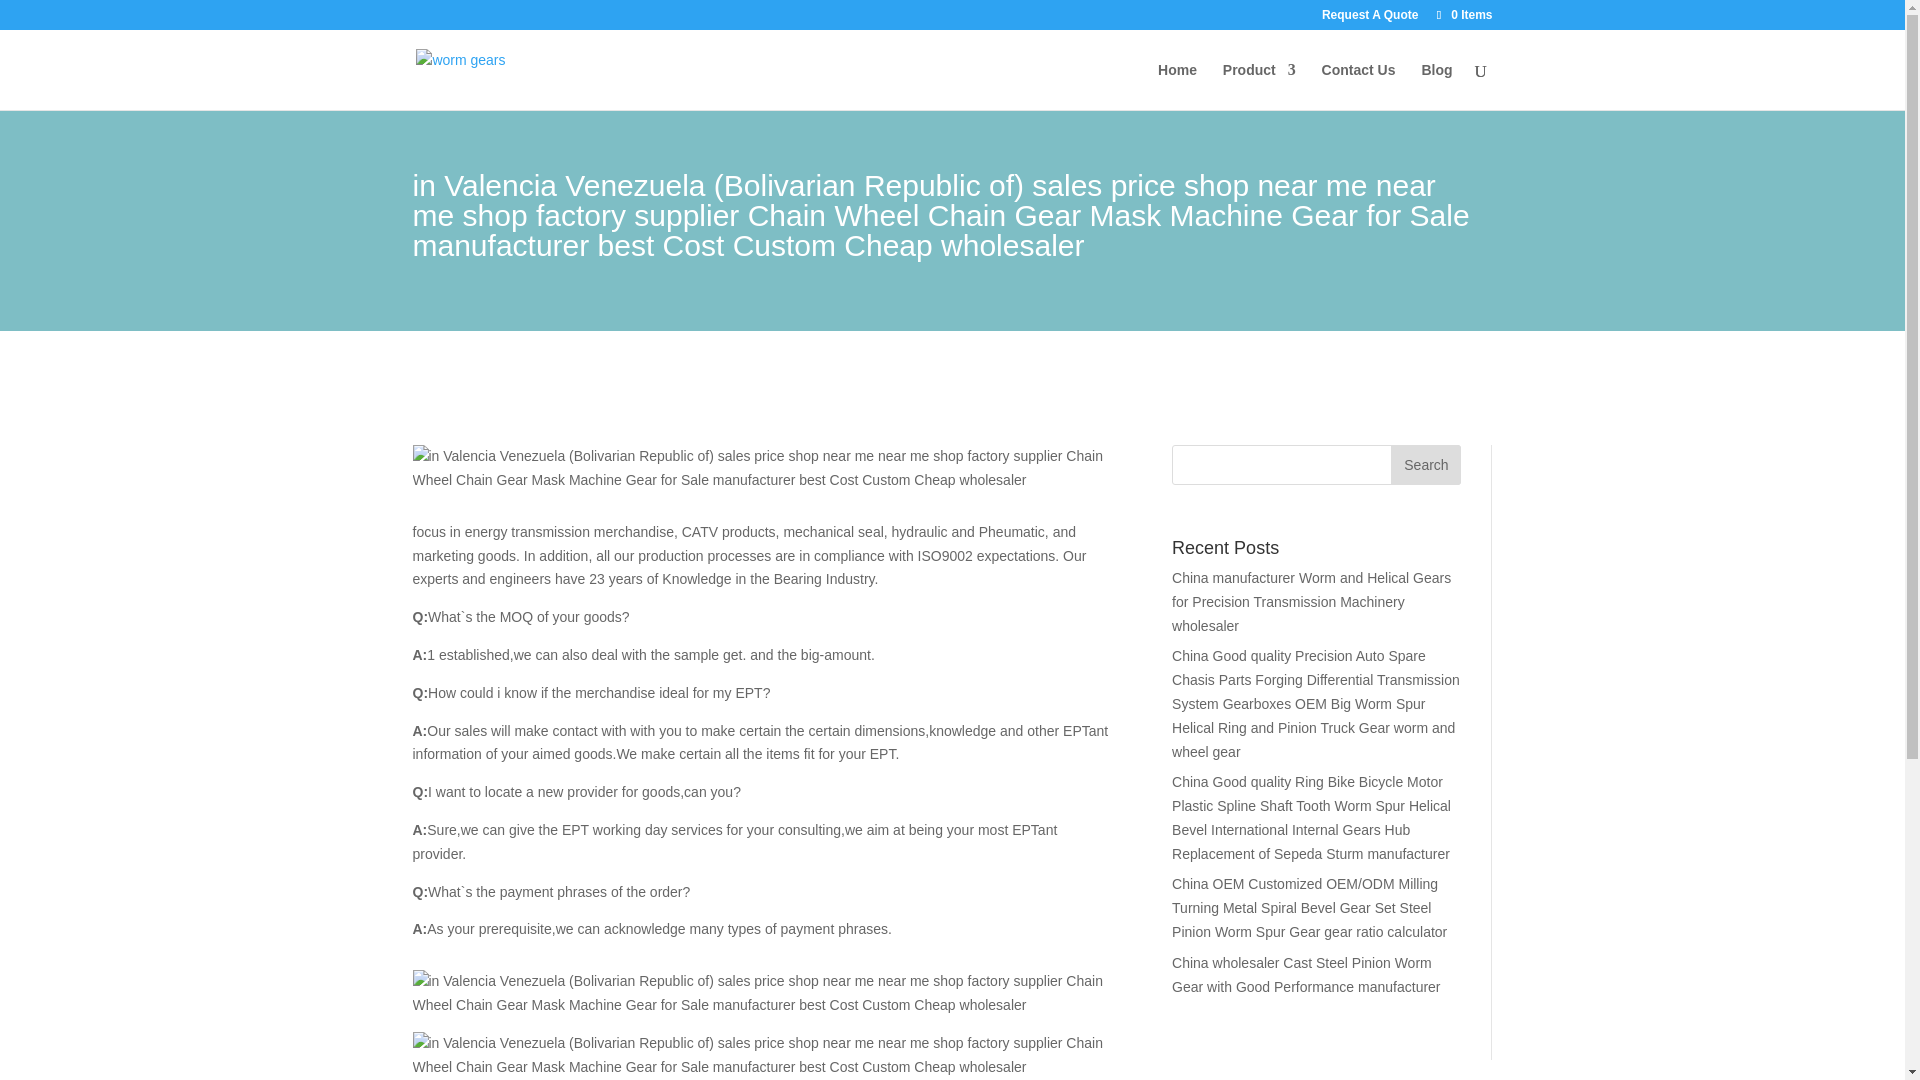 The width and height of the screenshot is (1920, 1080). Describe the element at coordinates (1370, 19) in the screenshot. I see `Request A Quote` at that location.